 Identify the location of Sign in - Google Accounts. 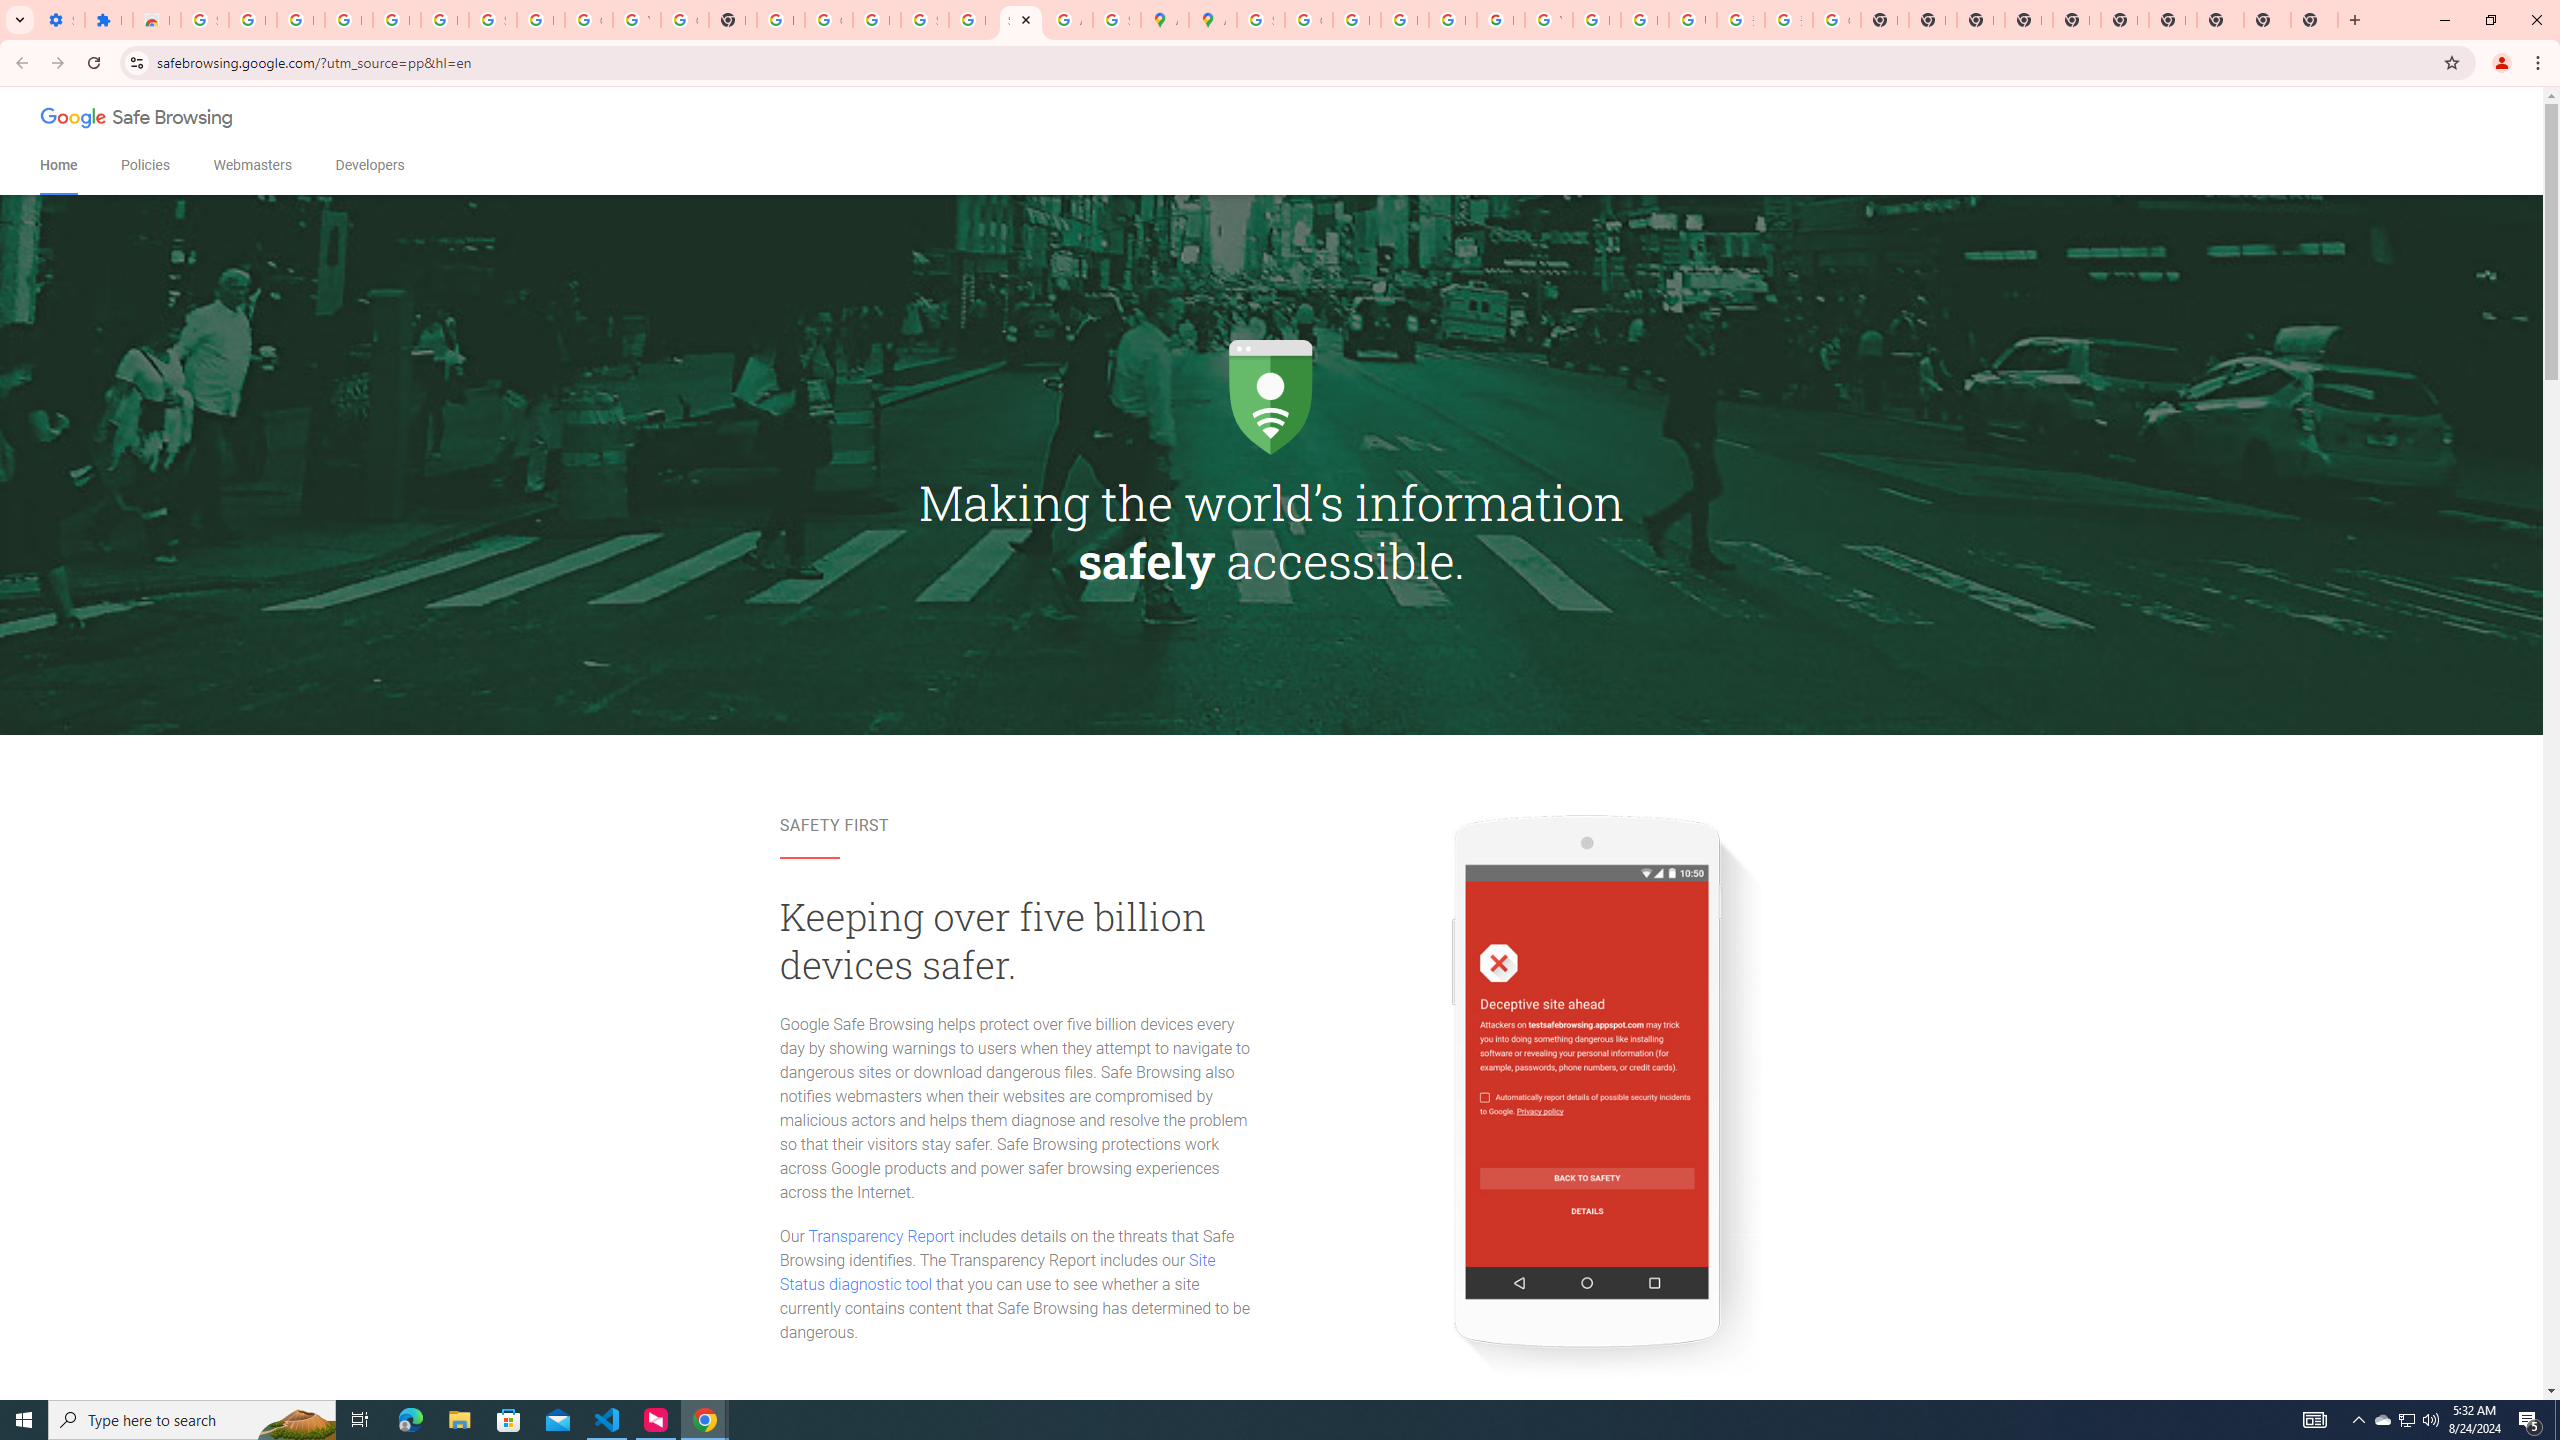
(492, 20).